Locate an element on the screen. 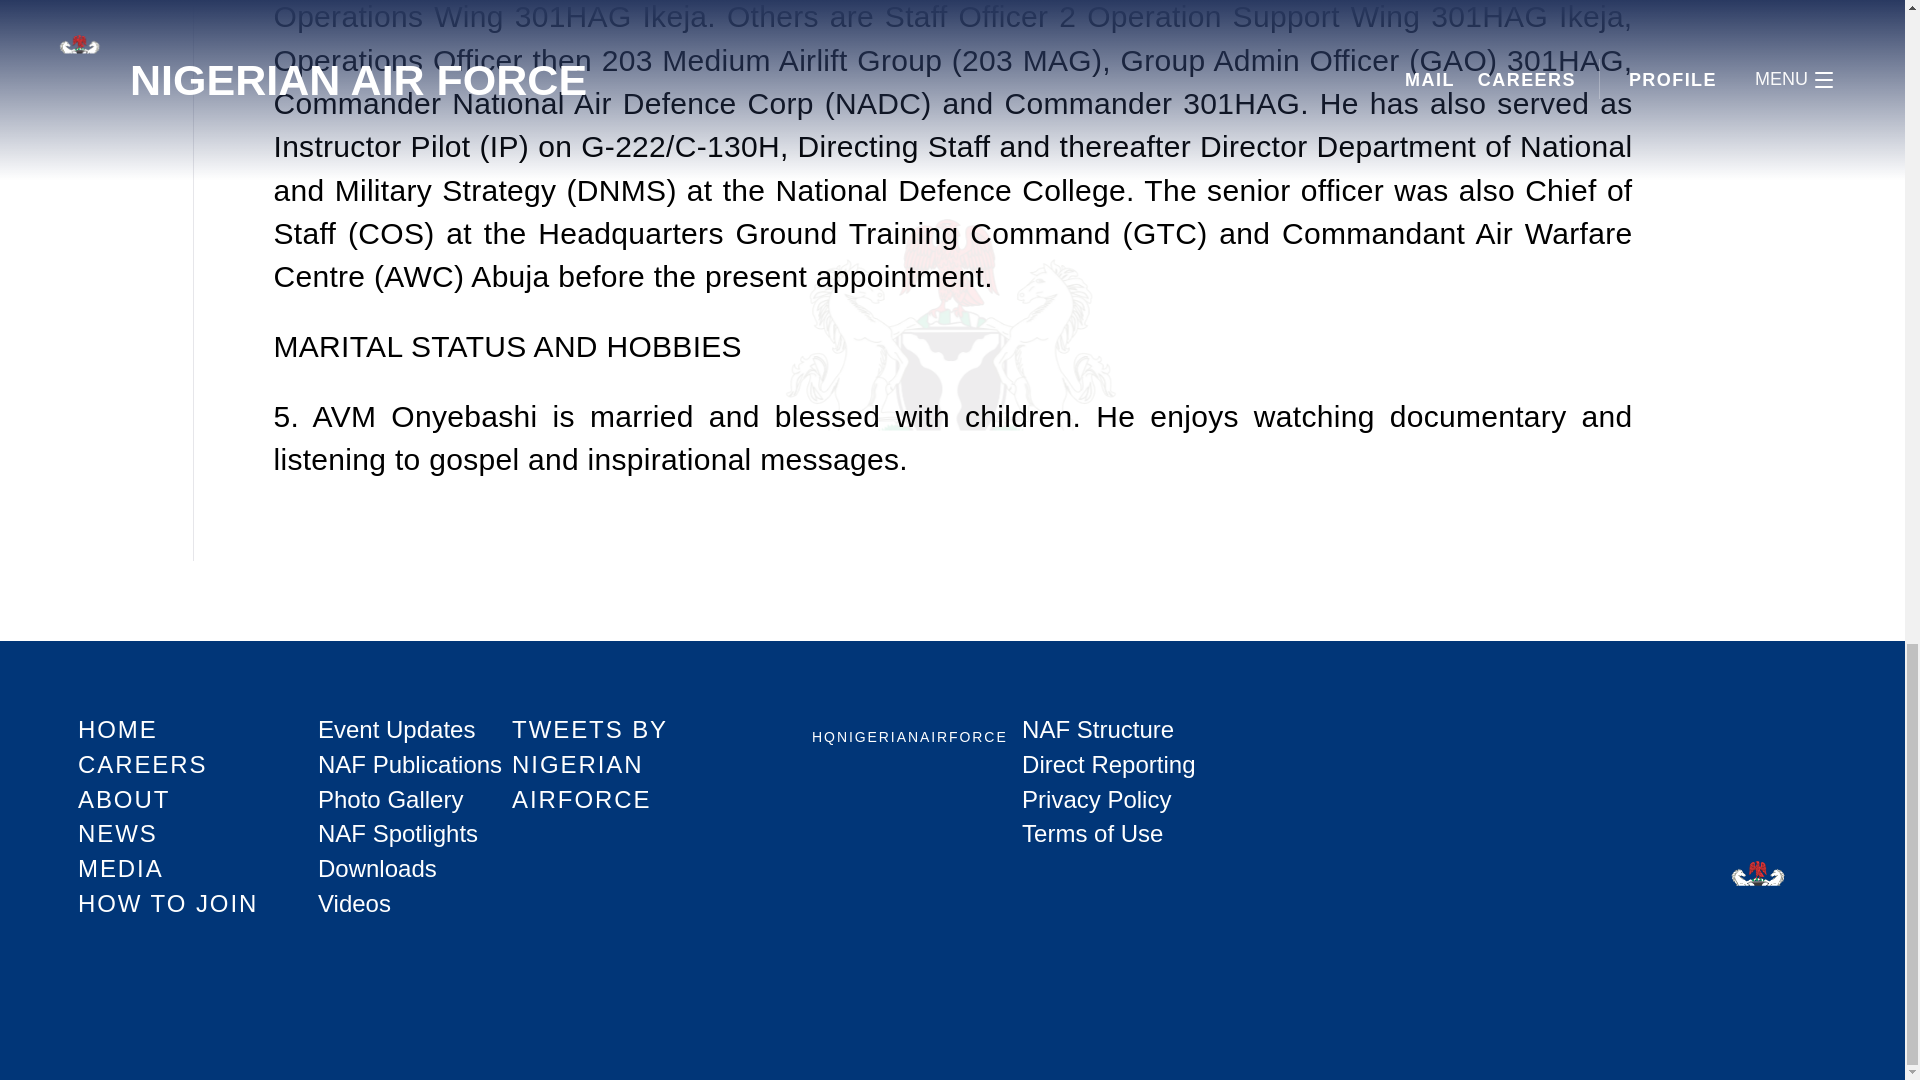 The image size is (1920, 1080). Event Updates is located at coordinates (396, 730).